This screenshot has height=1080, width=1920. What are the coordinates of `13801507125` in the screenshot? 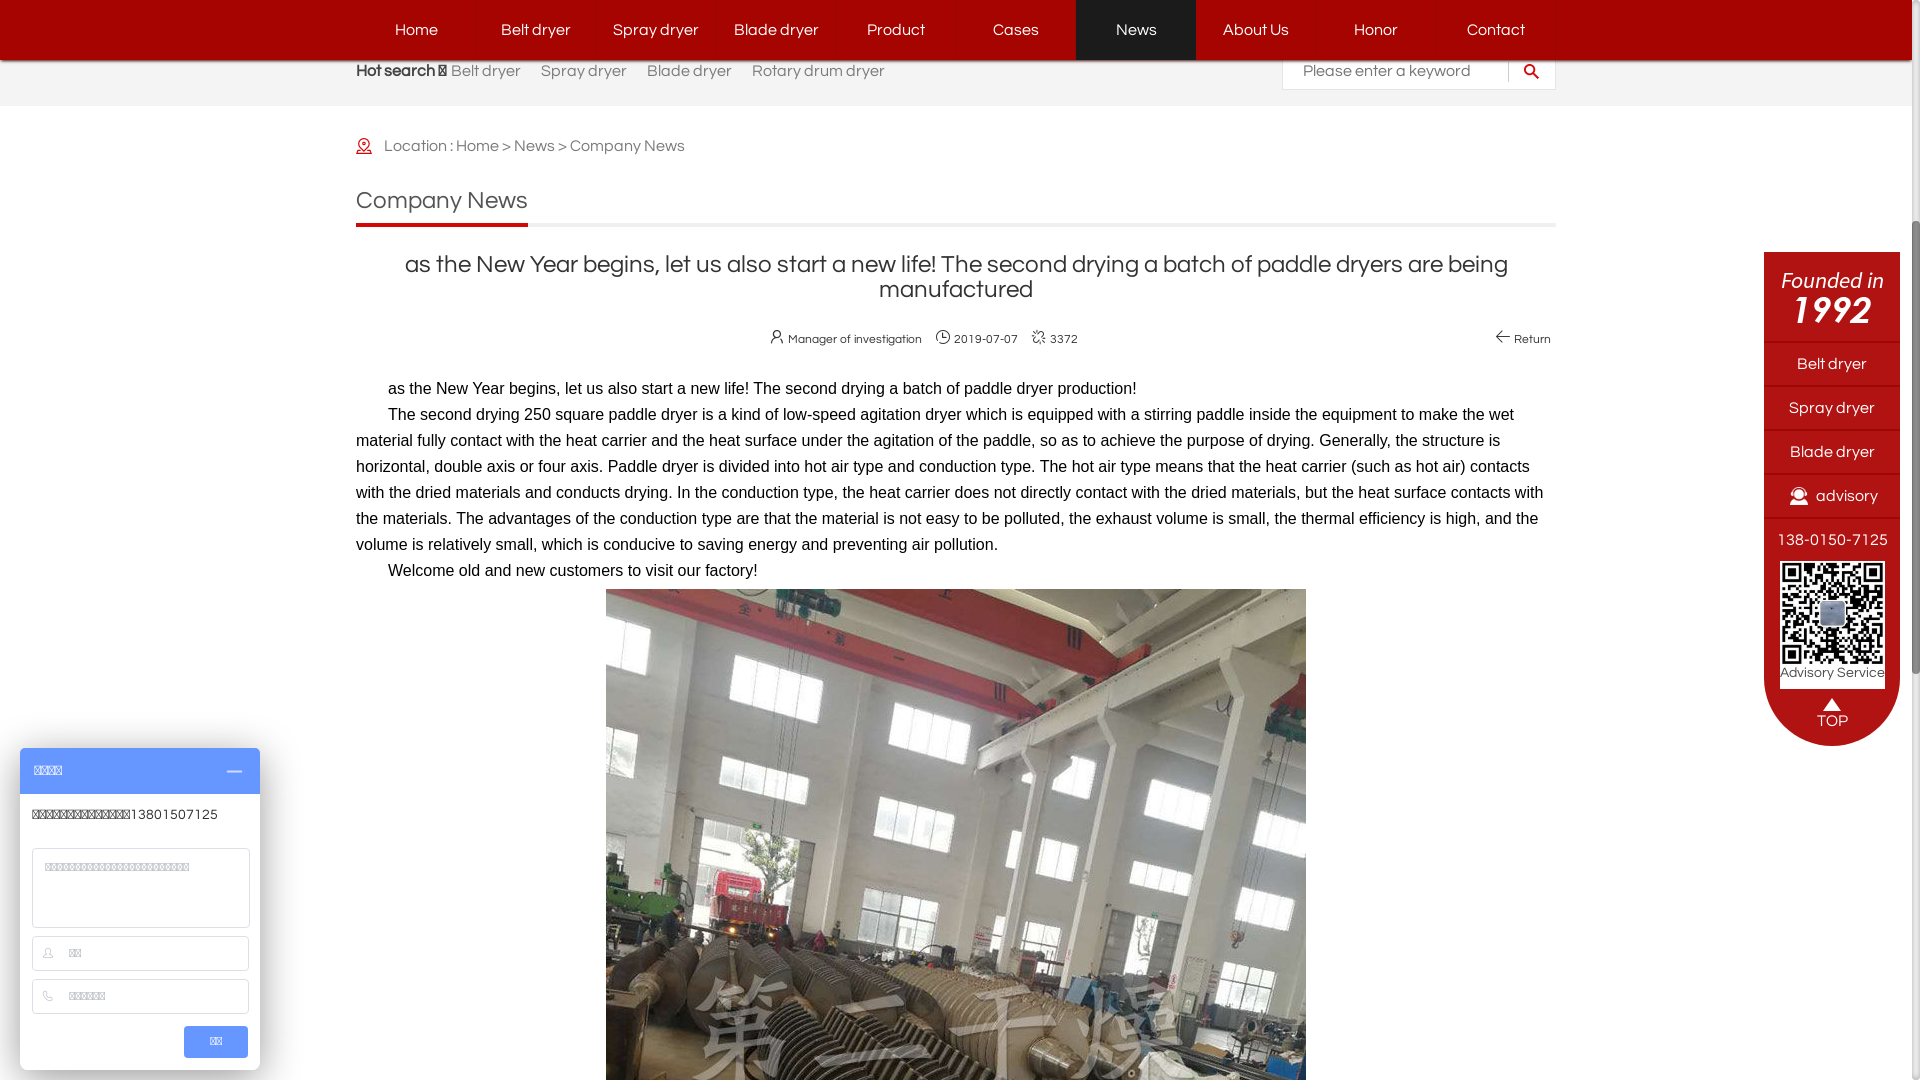 It's located at (1314, 95).